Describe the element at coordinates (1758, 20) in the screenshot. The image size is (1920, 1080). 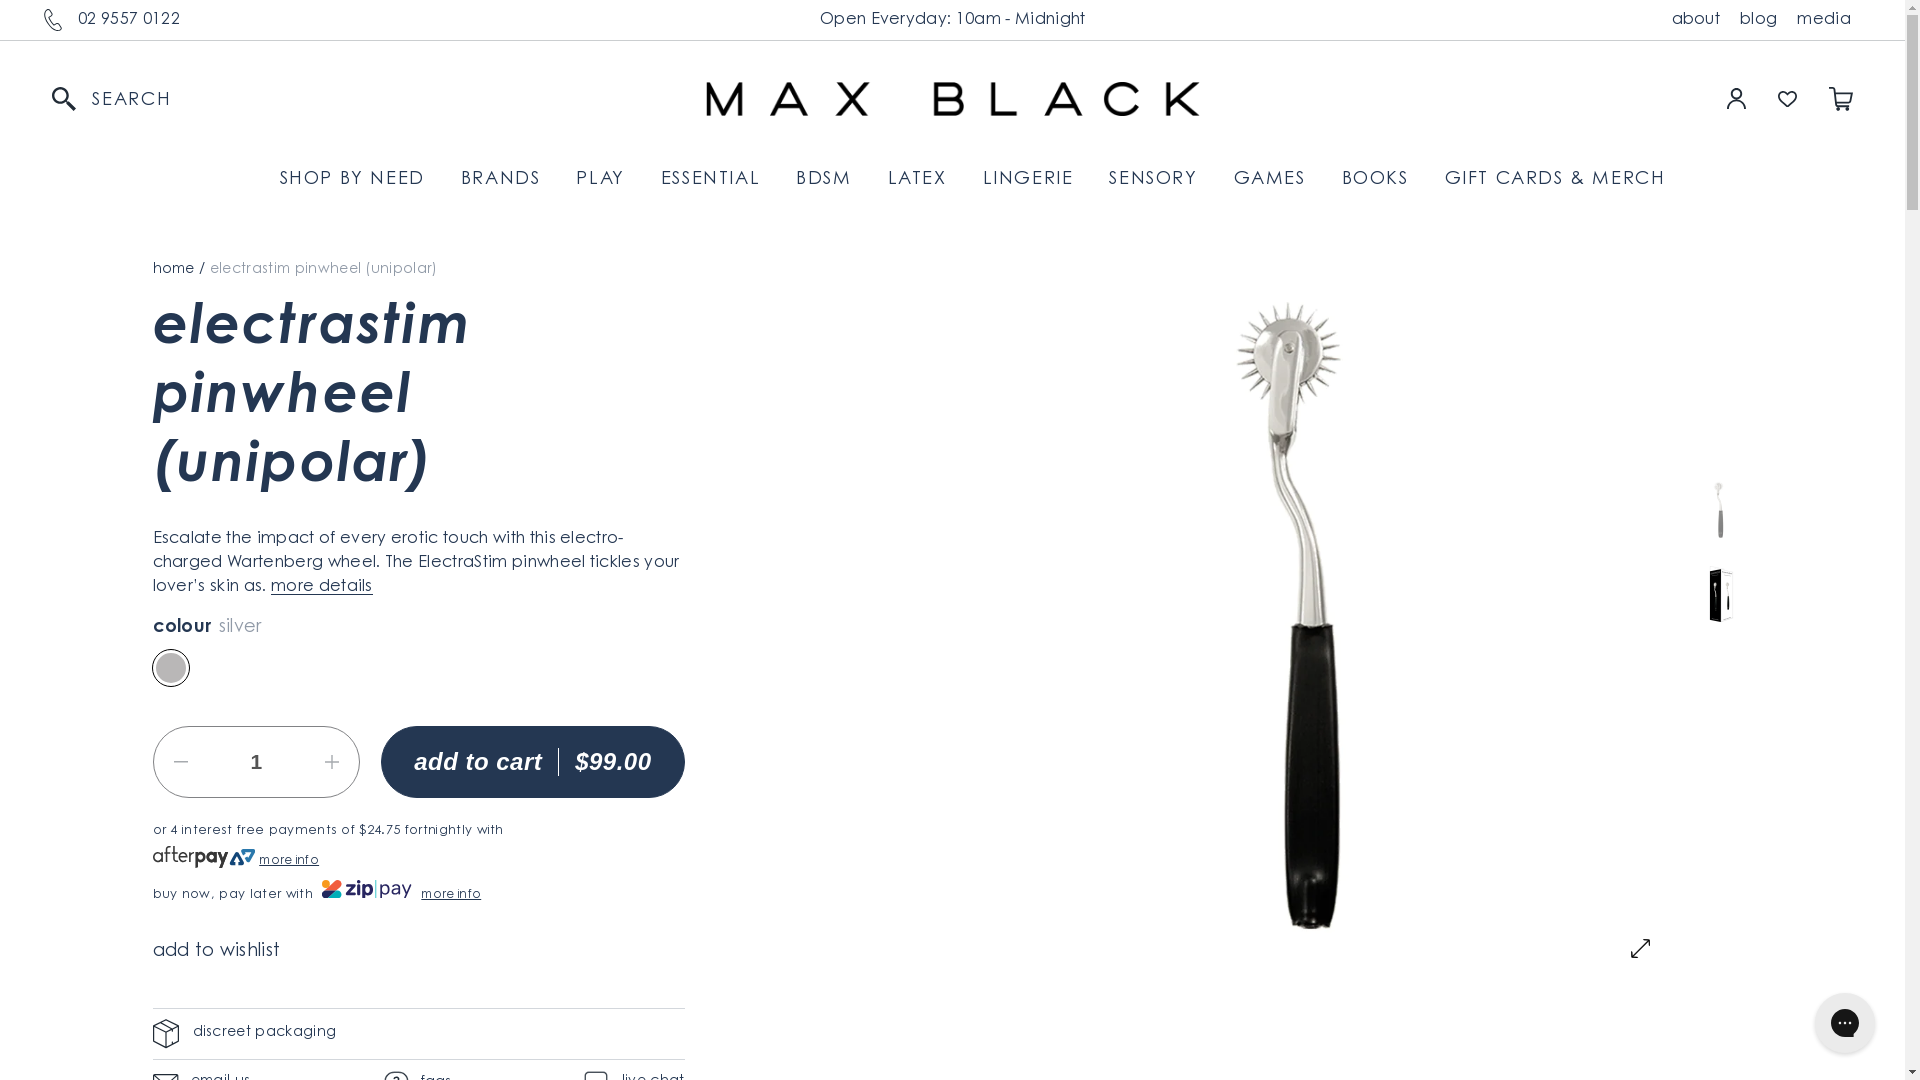
I see `blog` at that location.